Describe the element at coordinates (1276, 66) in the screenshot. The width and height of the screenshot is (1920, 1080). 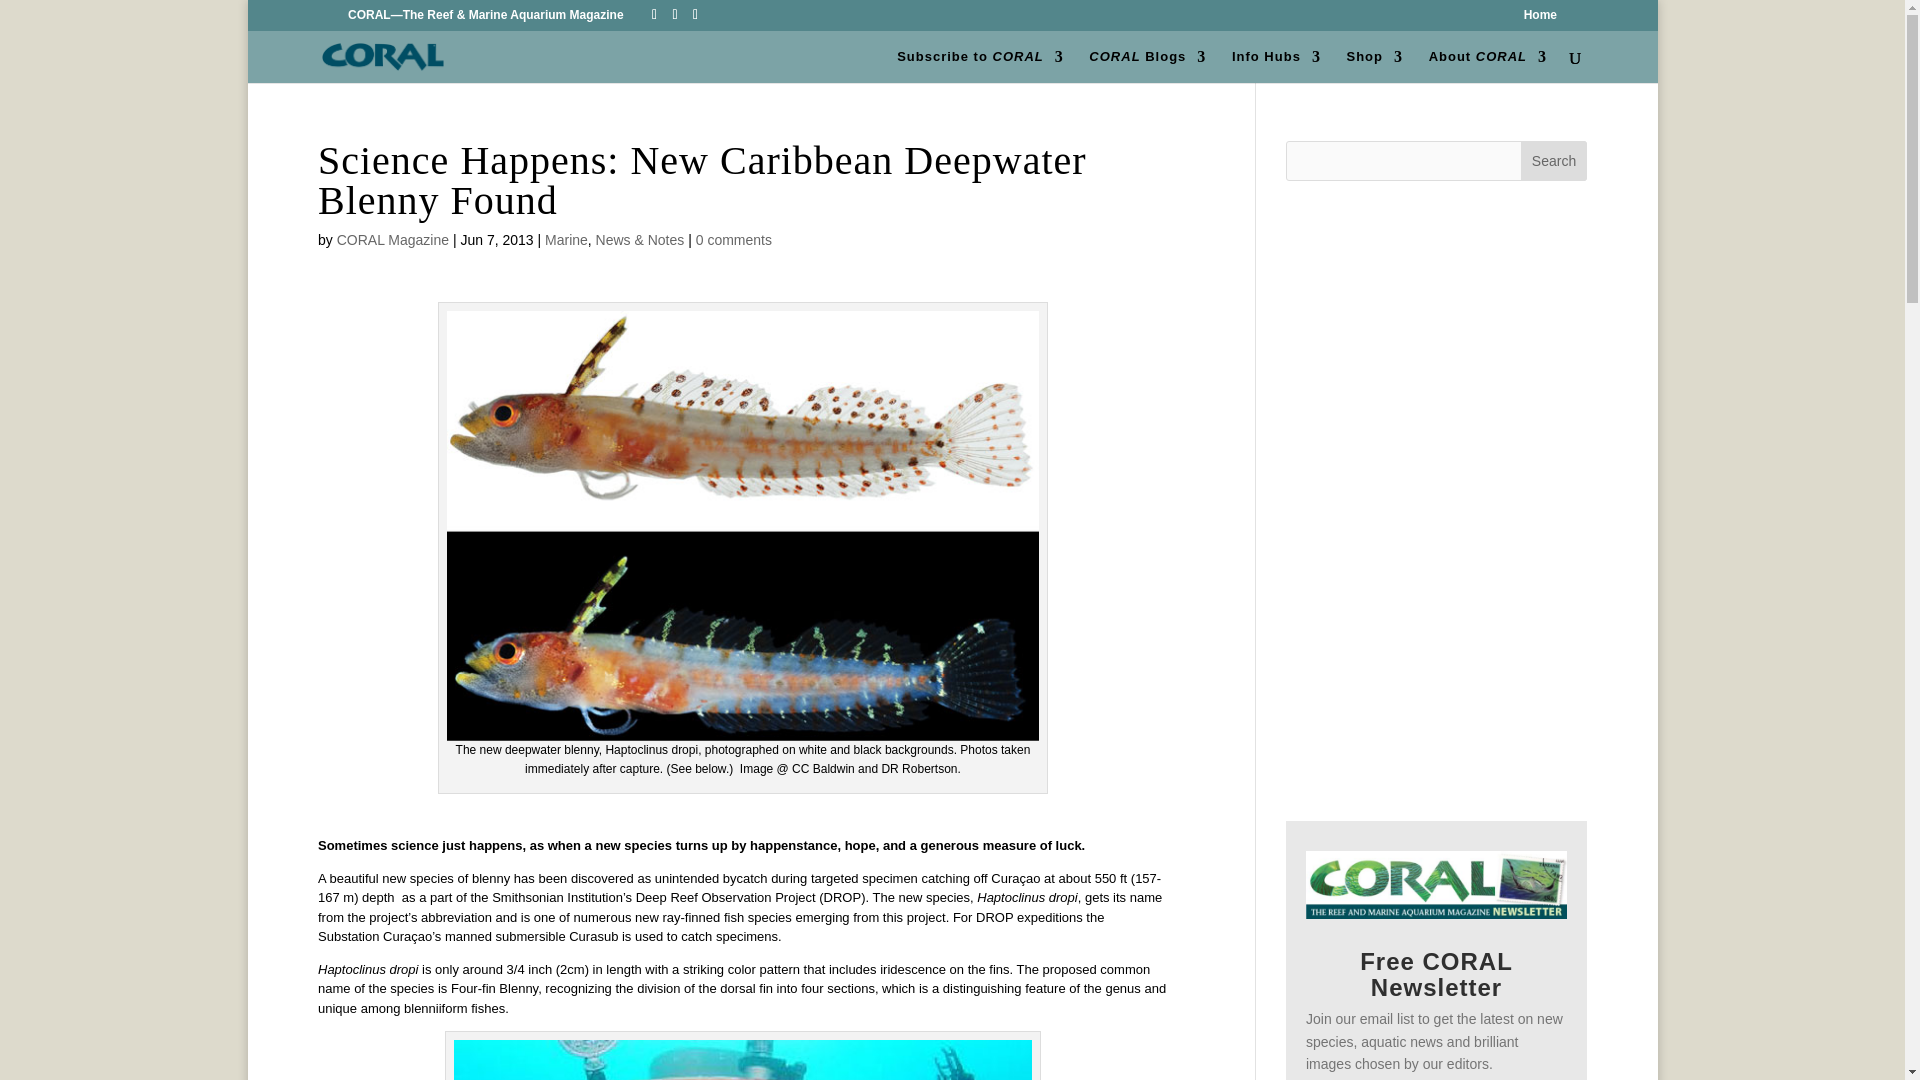
I see `Info Hubs` at that location.